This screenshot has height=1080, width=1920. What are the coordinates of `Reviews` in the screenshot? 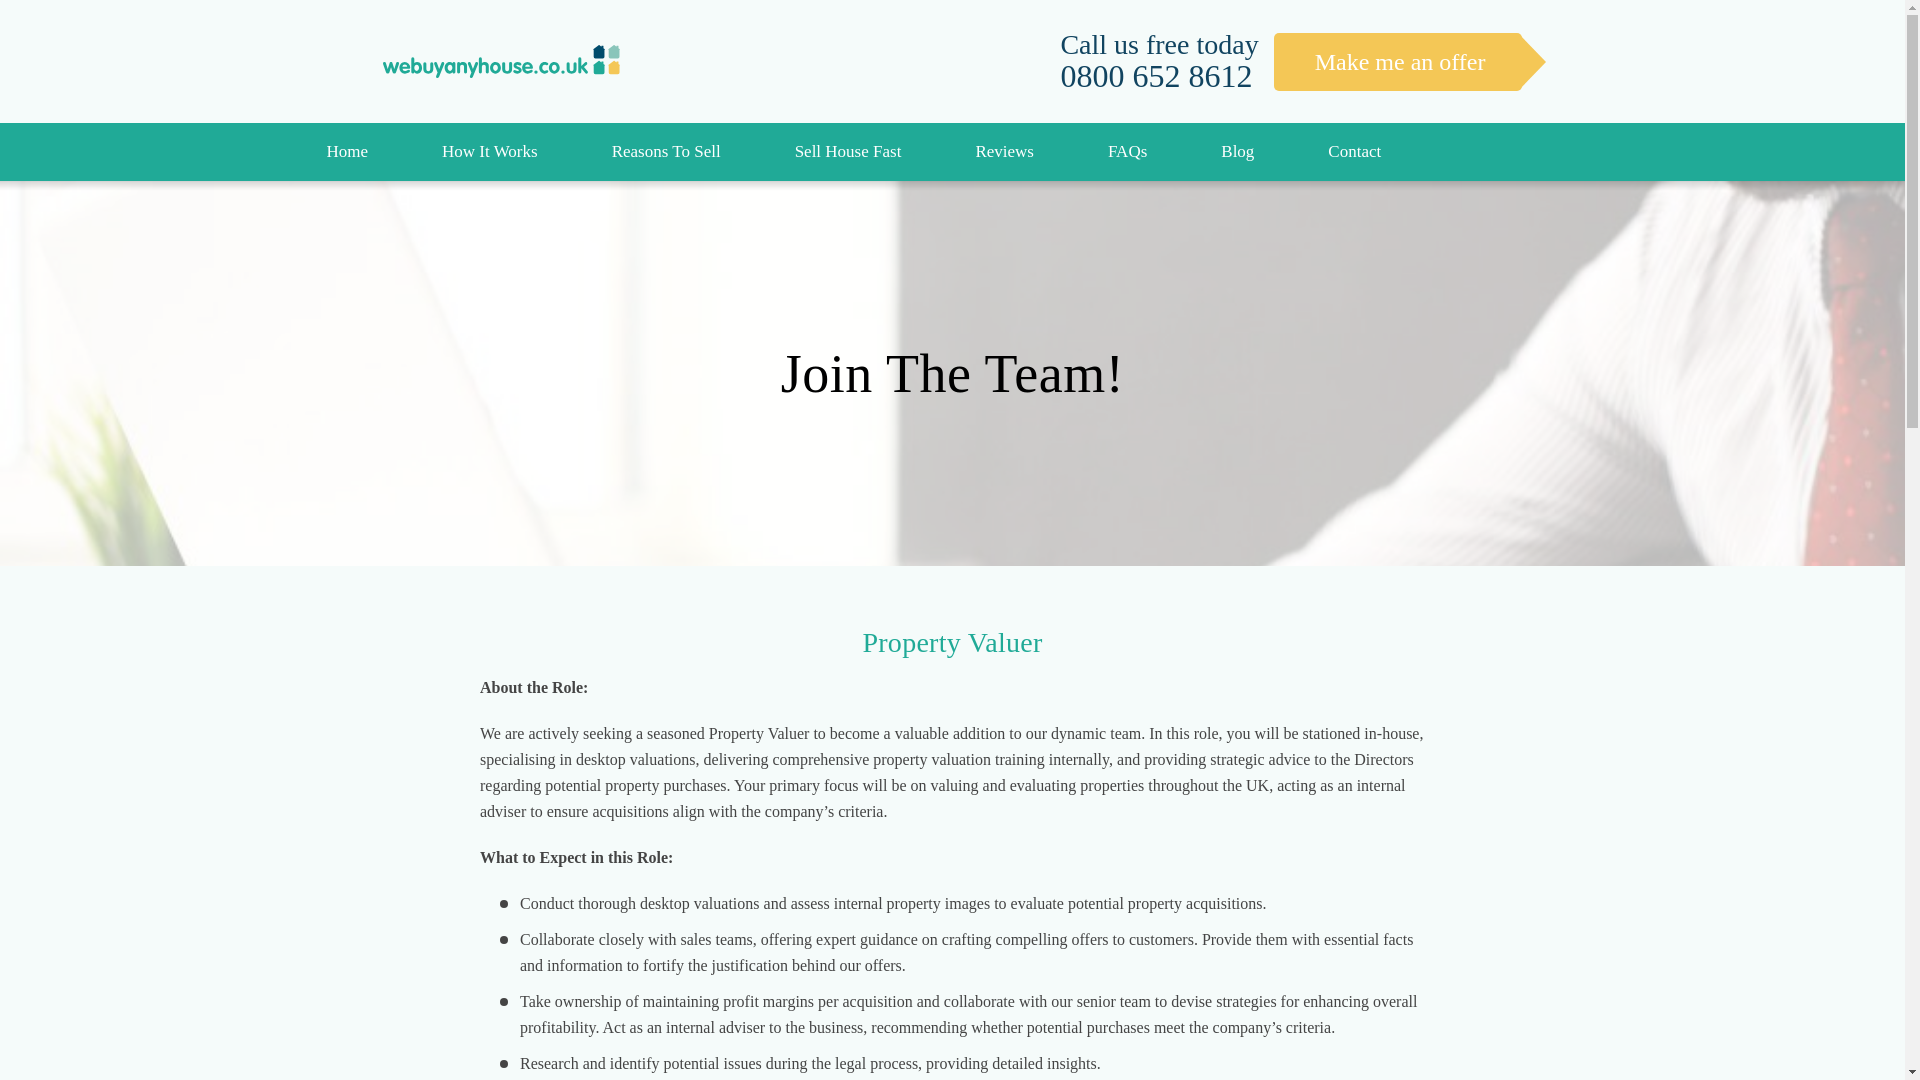 It's located at (1004, 152).